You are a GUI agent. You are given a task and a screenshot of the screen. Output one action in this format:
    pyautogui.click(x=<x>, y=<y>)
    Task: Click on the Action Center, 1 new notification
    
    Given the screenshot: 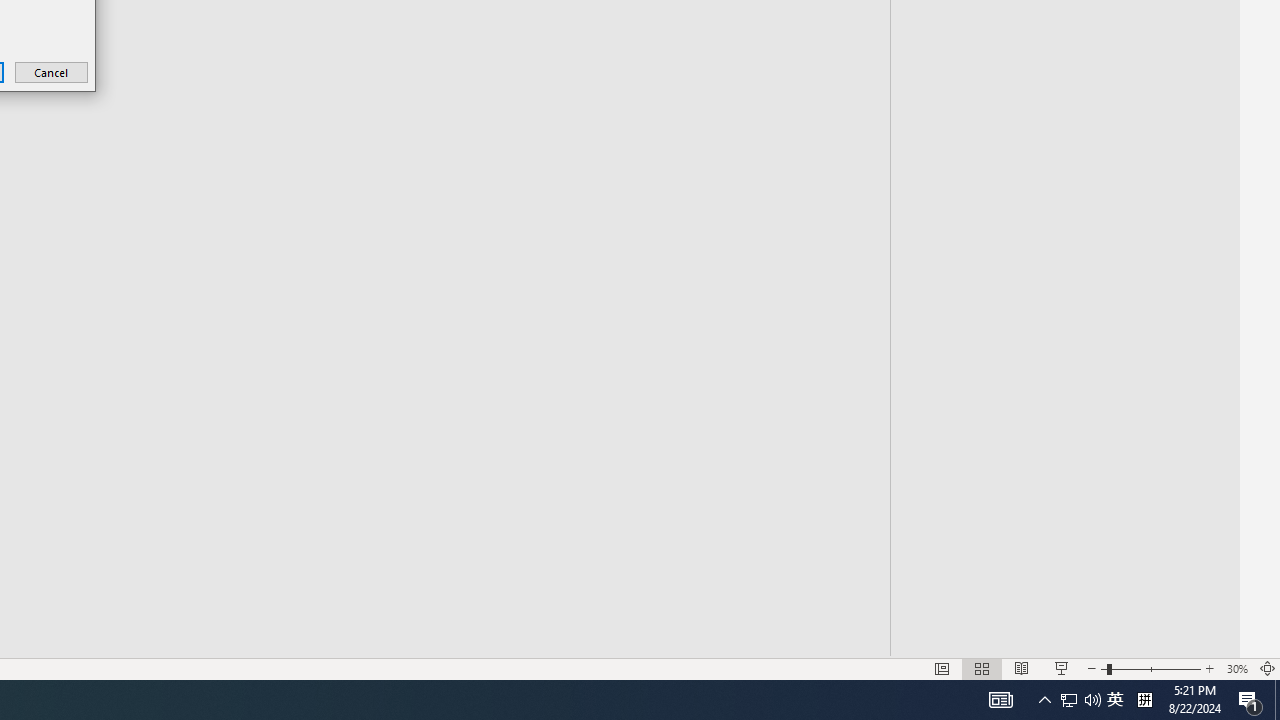 What is the action you would take?
    pyautogui.click(x=942, y=668)
    